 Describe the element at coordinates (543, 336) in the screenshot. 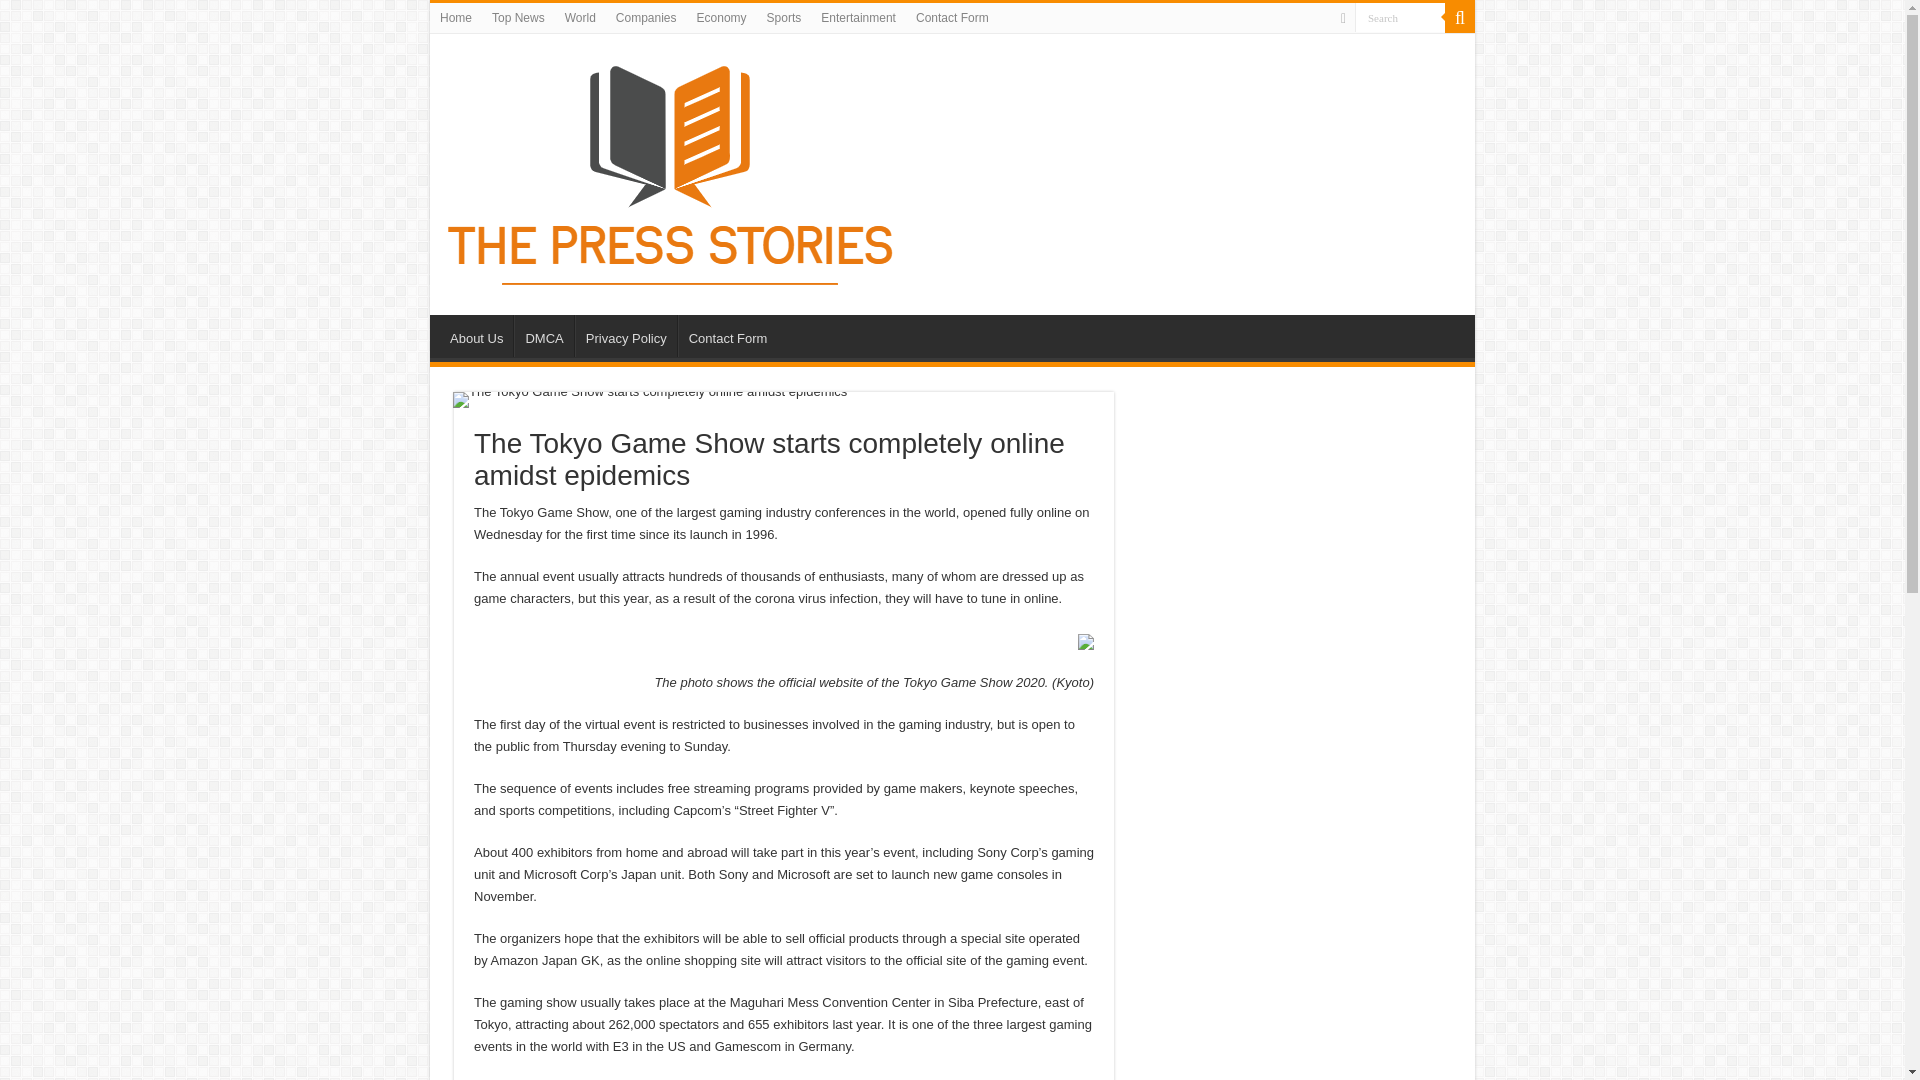

I see `DMCA` at that location.